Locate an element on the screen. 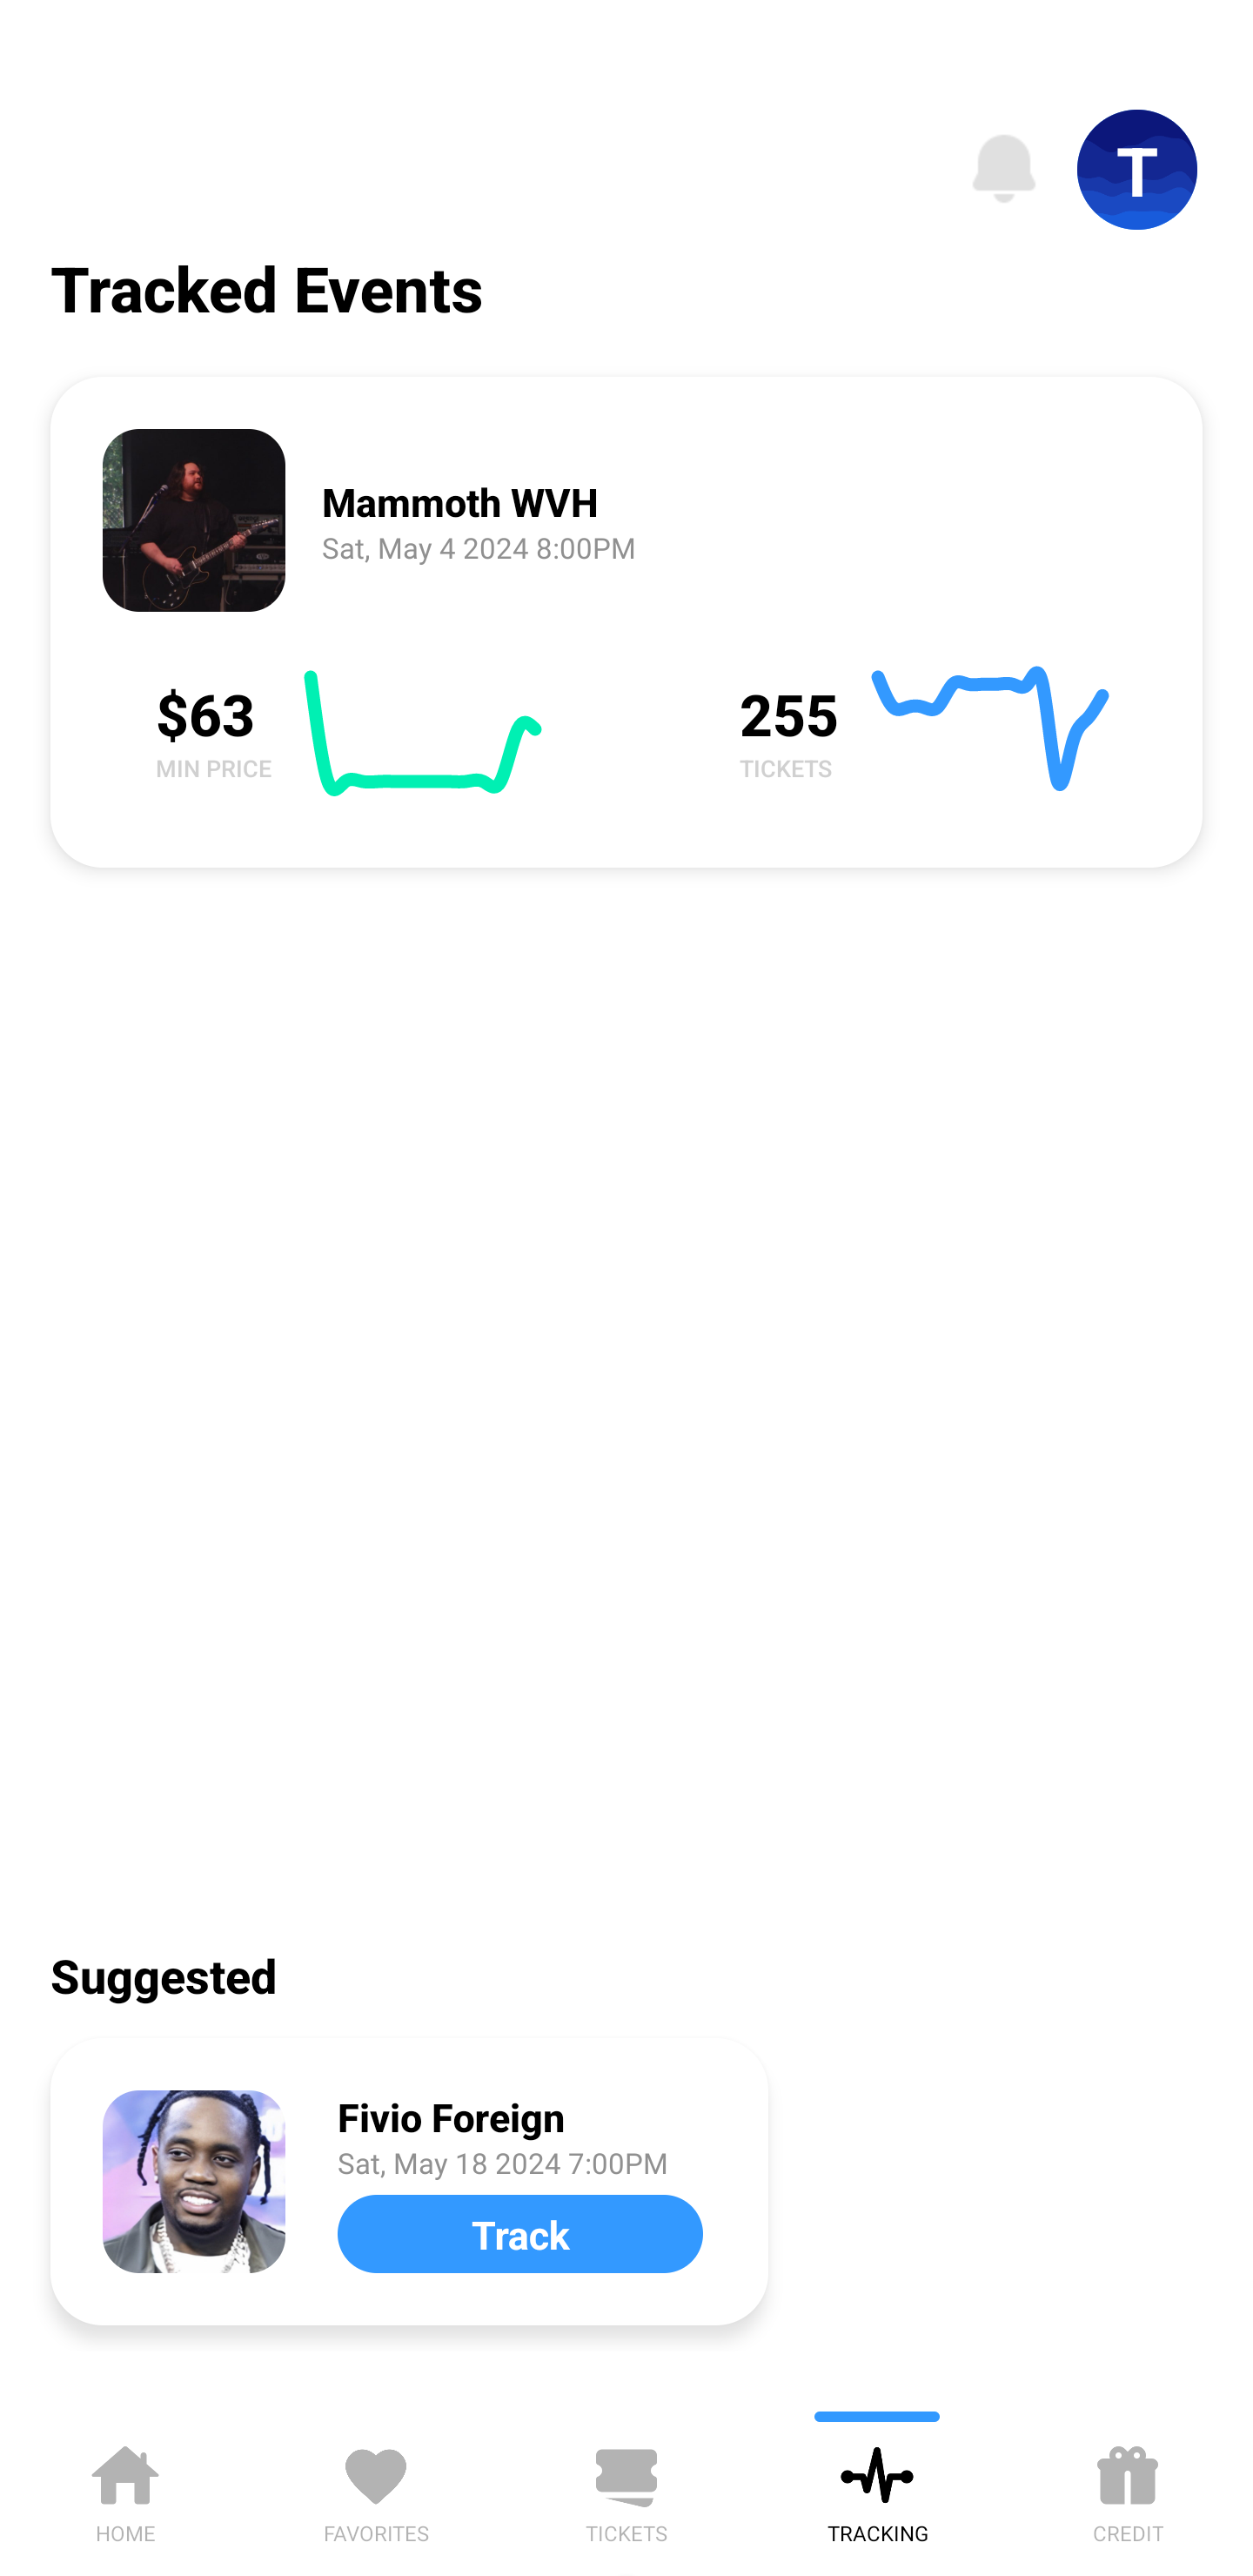  FAVORITES is located at coordinates (376, 2489).